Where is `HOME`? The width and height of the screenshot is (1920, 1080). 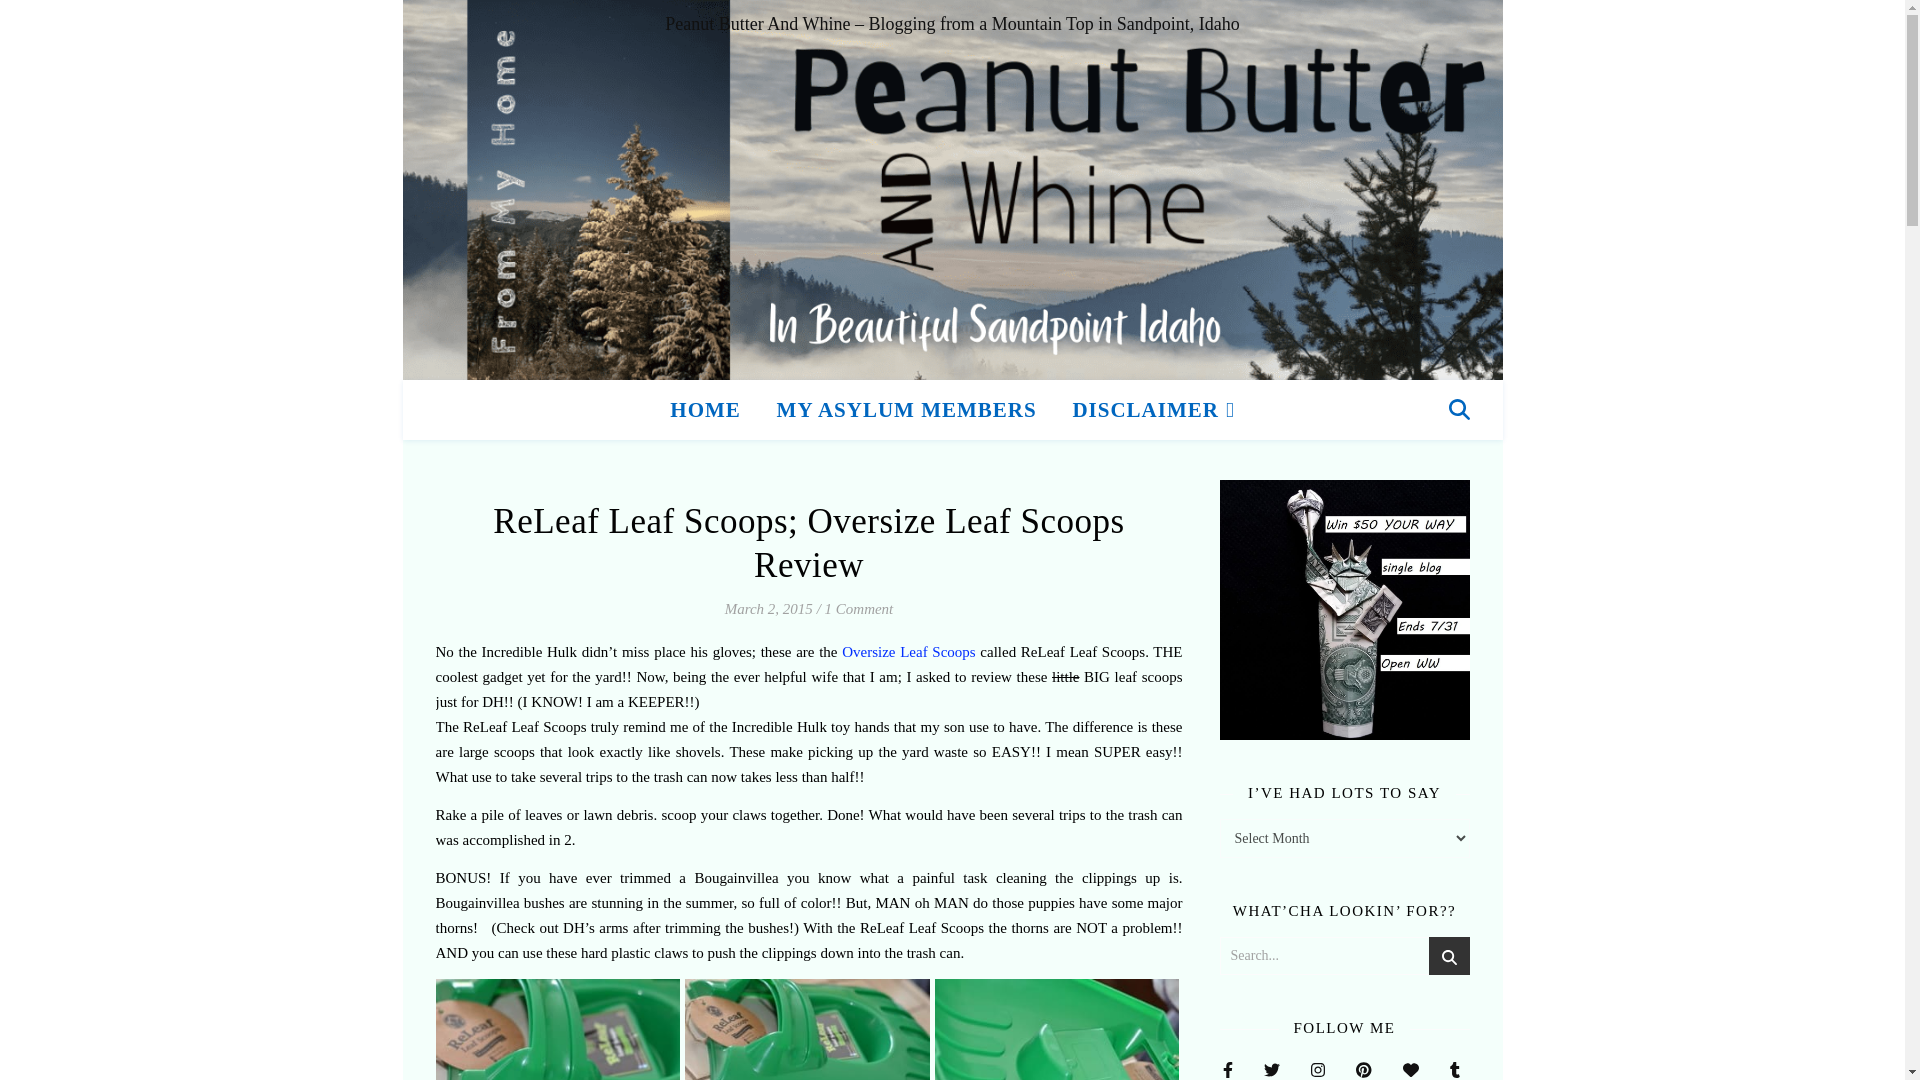 HOME is located at coordinates (713, 410).